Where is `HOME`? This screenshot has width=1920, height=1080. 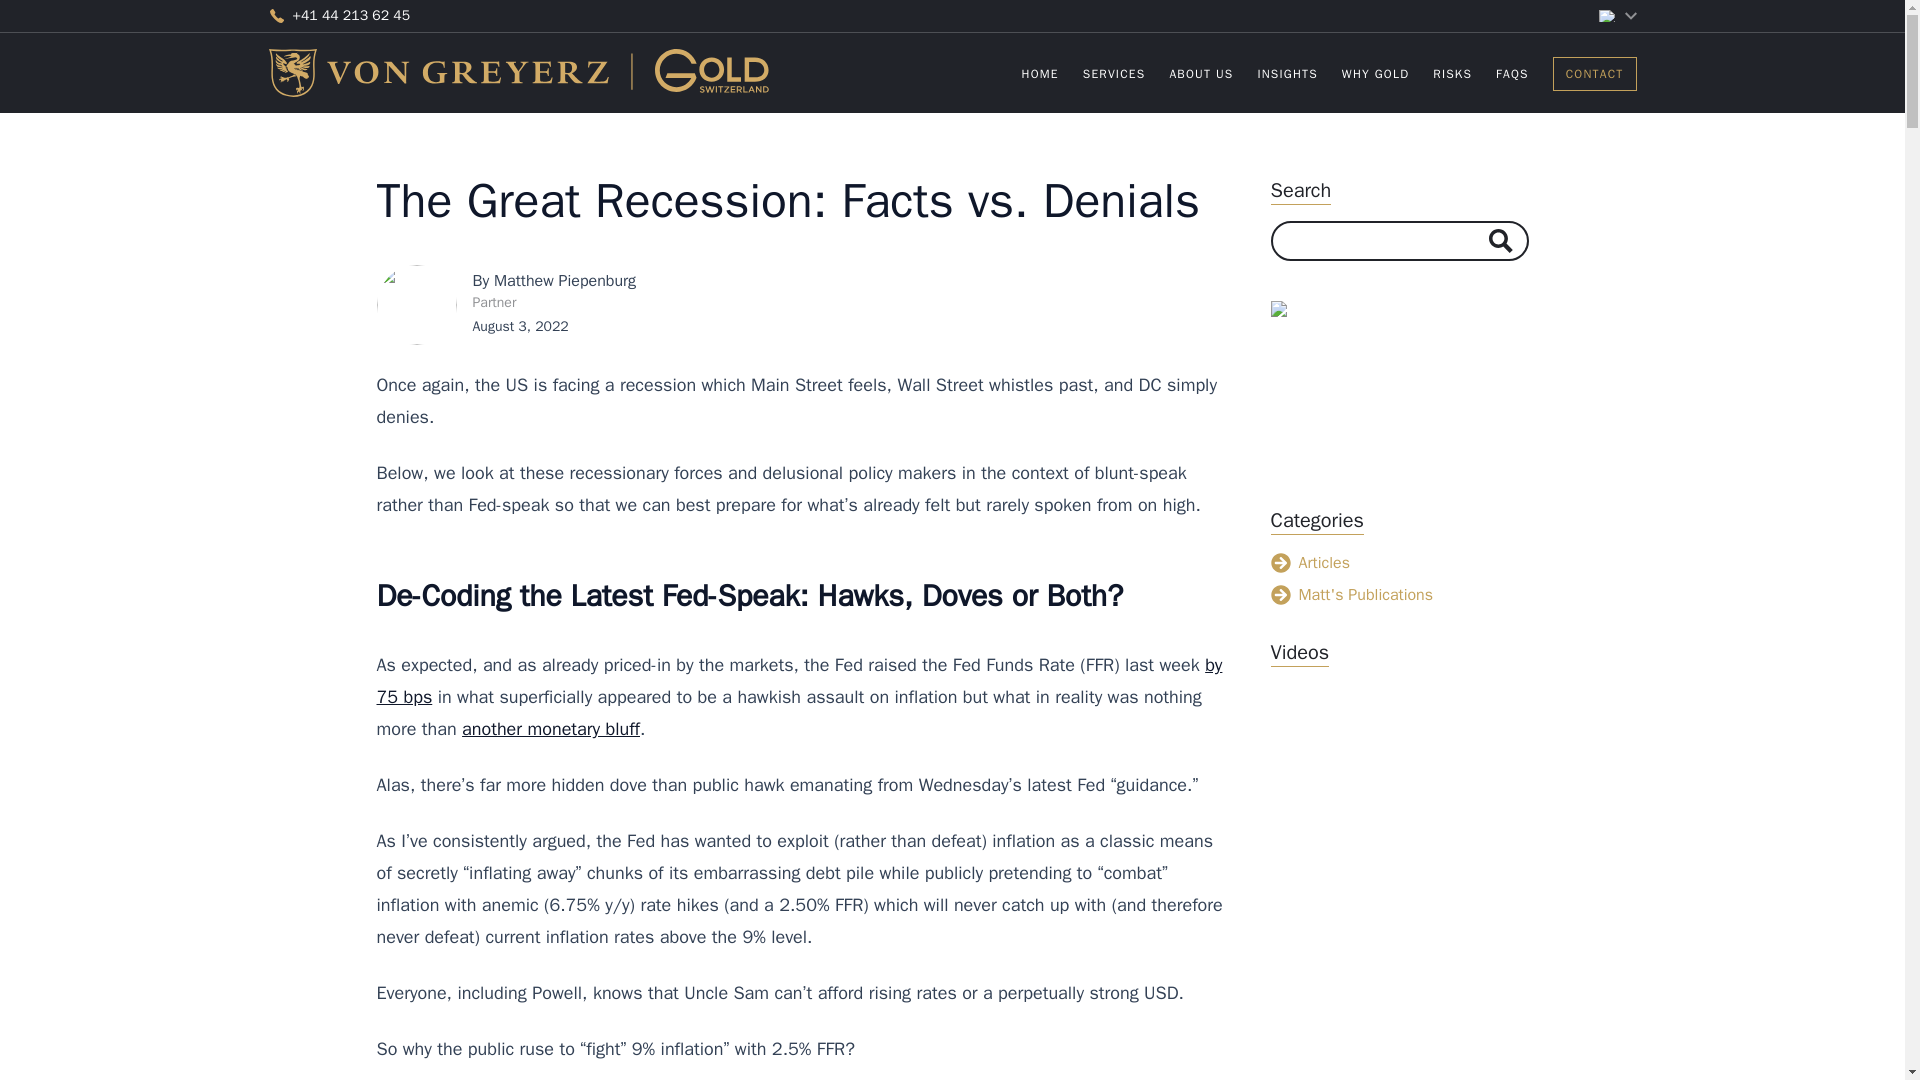
HOME is located at coordinates (1040, 74).